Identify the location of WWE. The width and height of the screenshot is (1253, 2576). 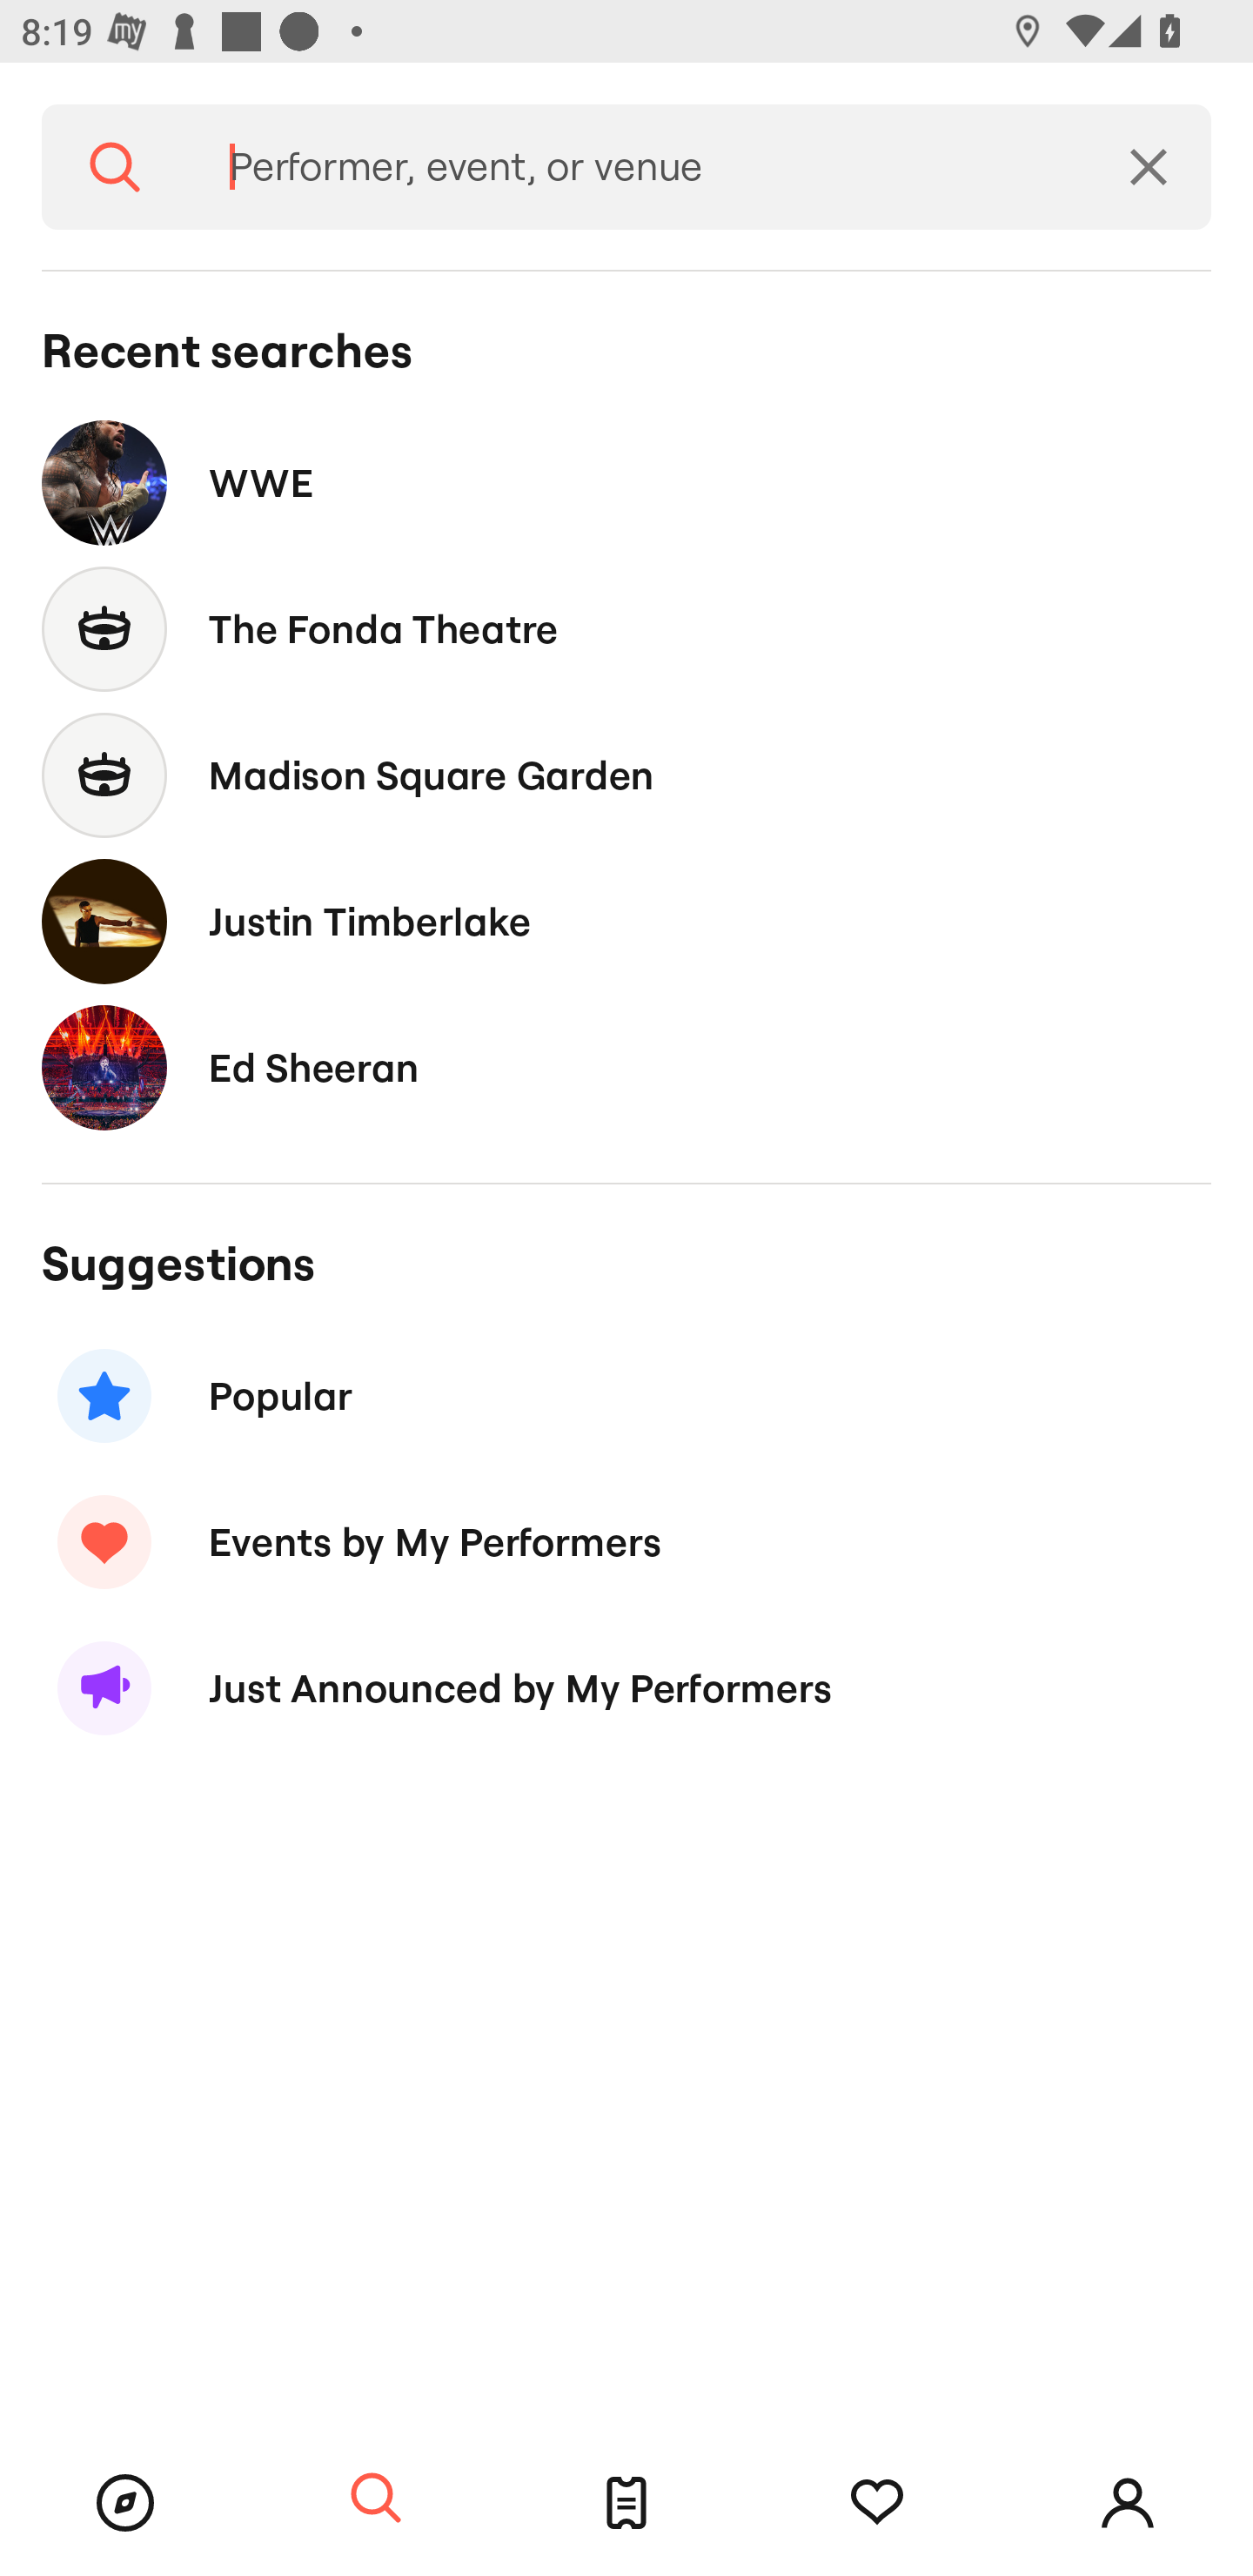
(626, 482).